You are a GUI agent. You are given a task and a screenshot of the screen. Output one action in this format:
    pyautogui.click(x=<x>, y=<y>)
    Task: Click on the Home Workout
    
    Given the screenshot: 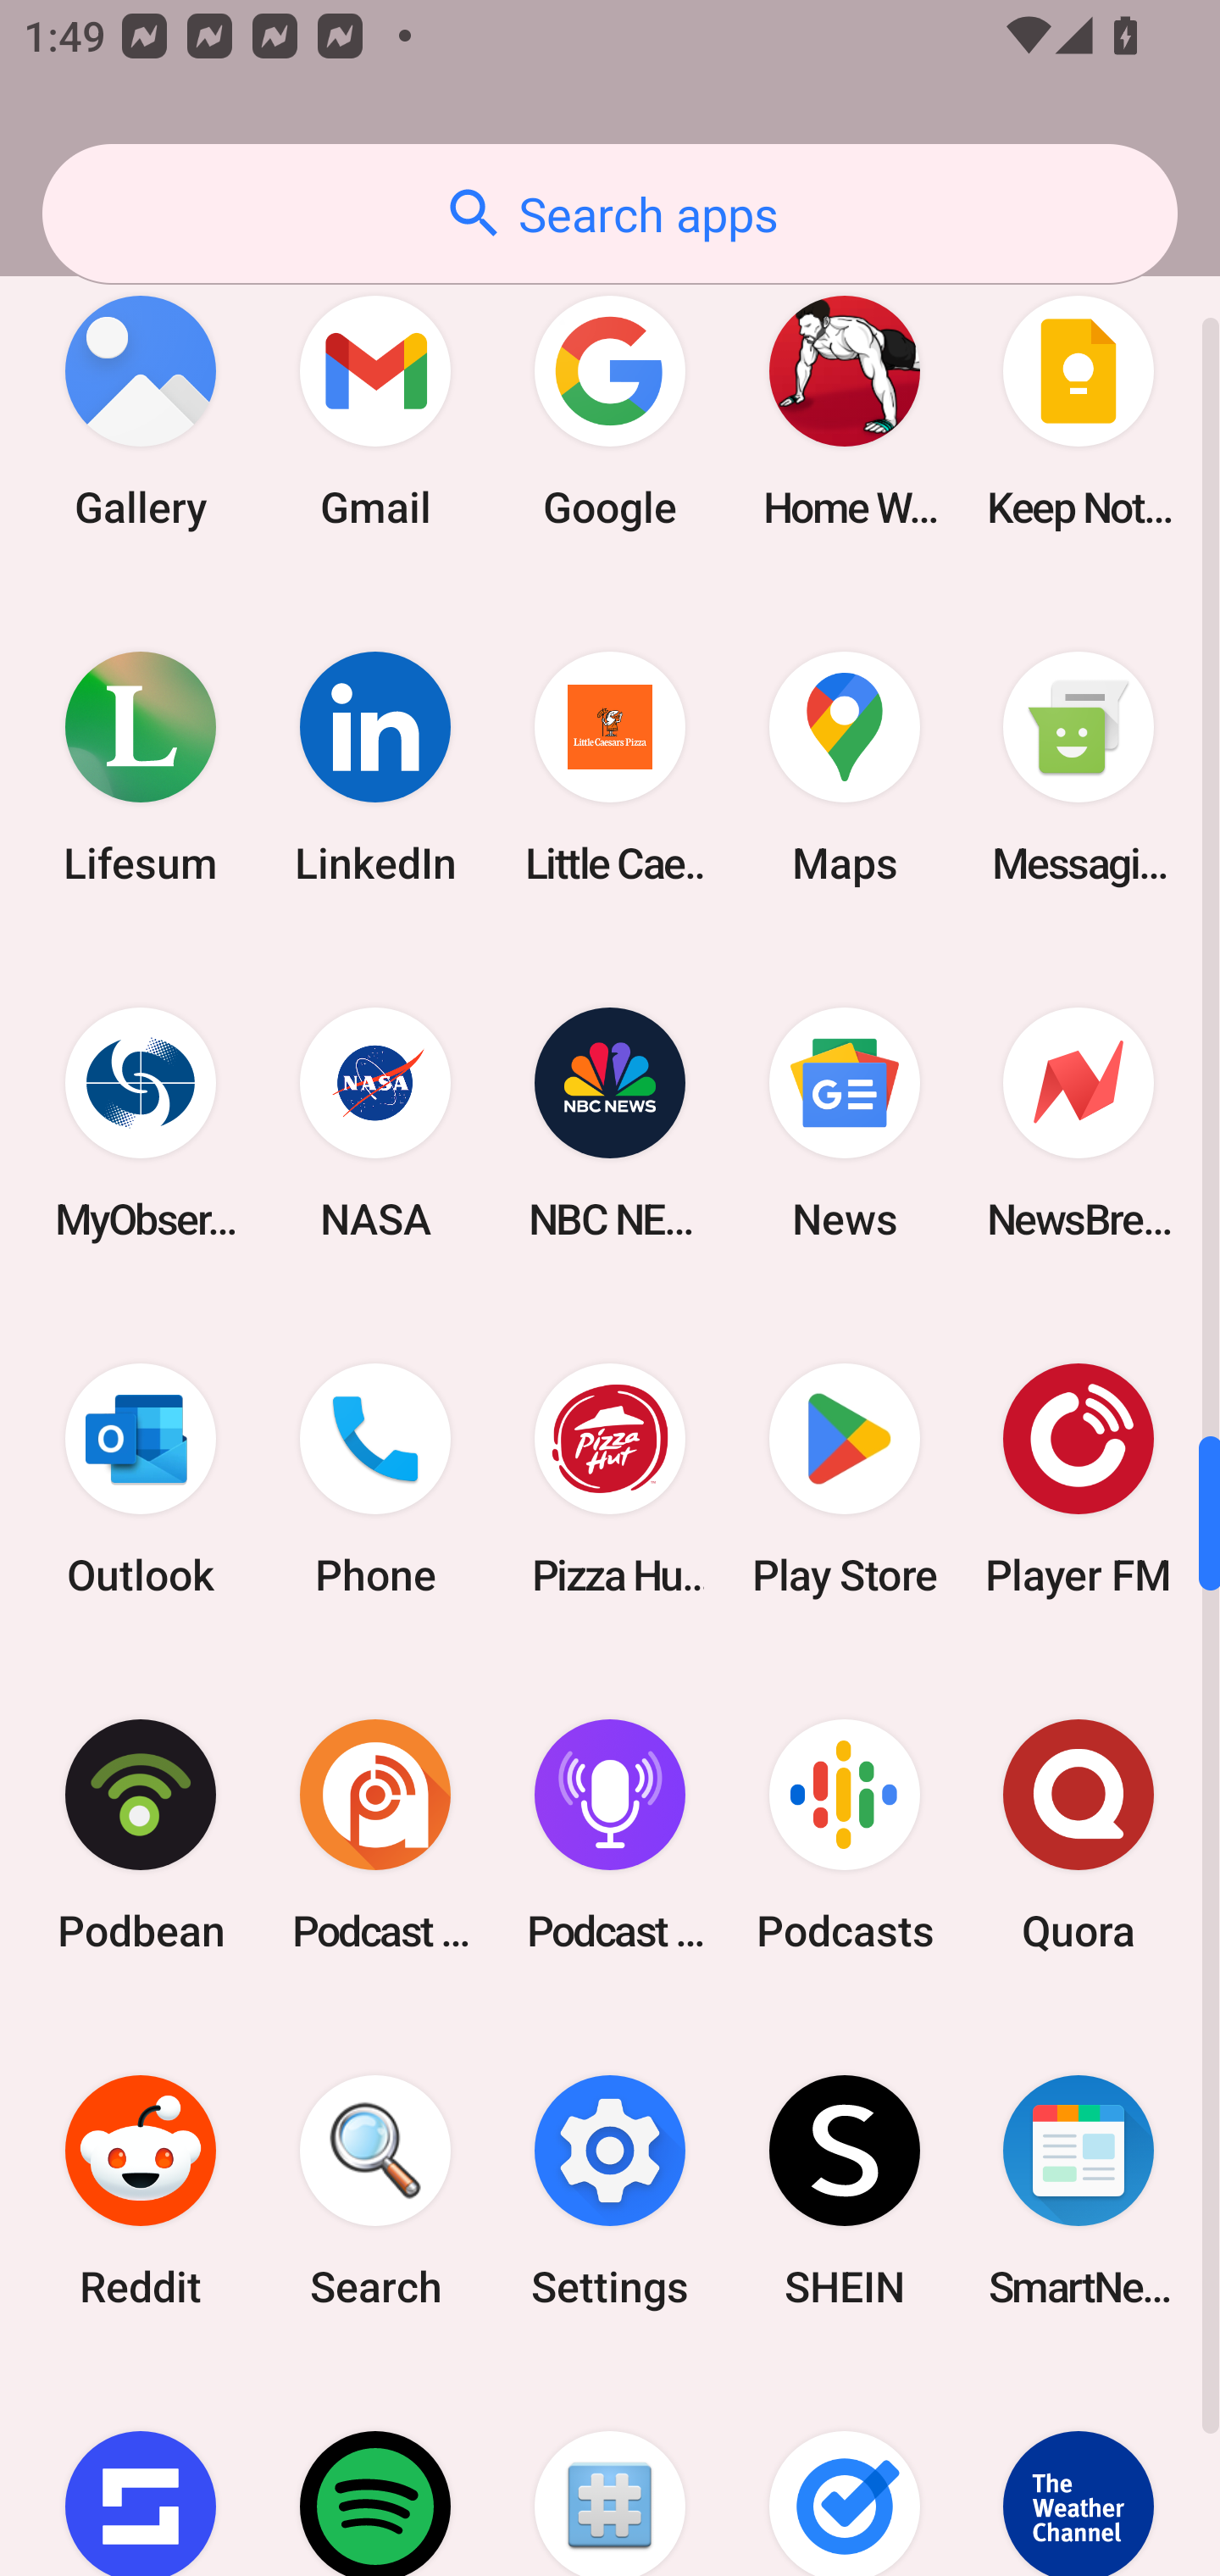 What is the action you would take?
    pyautogui.click(x=844, y=412)
    